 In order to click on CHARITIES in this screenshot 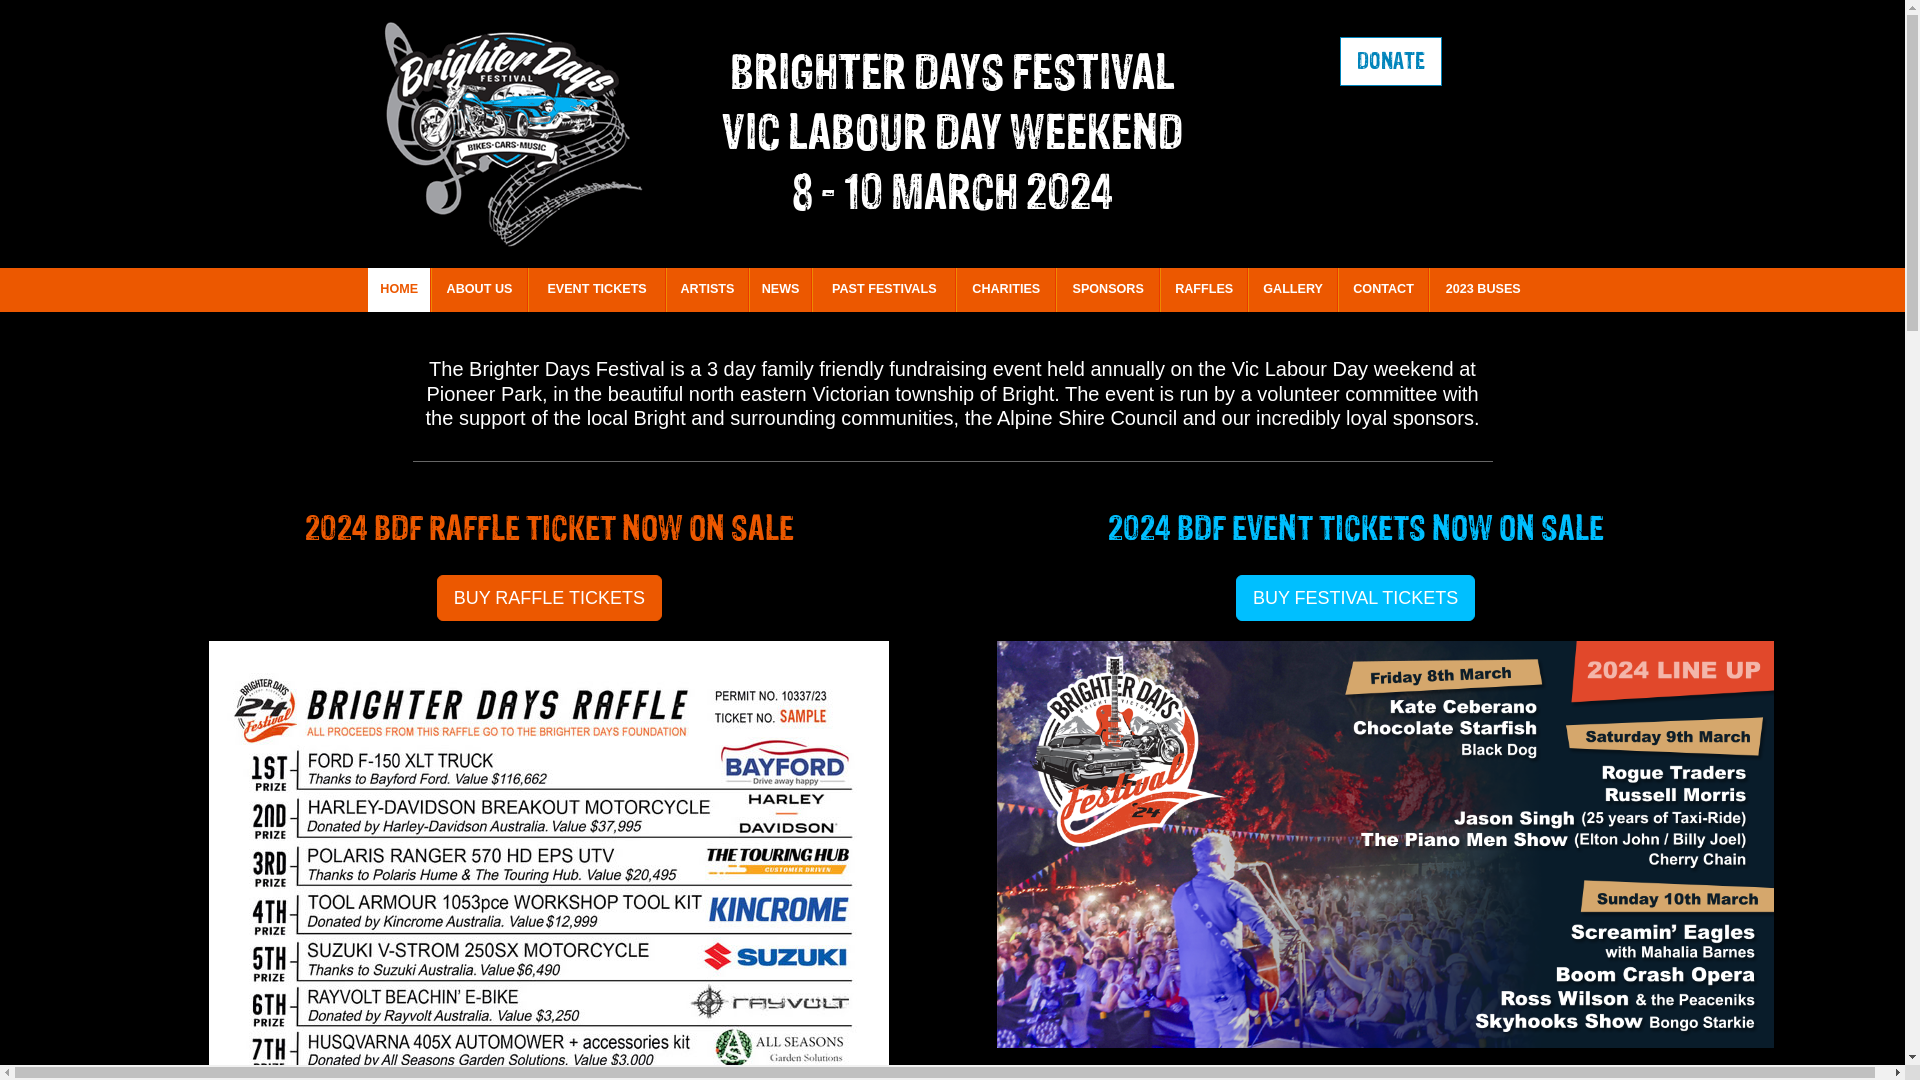, I will do `click(1006, 290)`.